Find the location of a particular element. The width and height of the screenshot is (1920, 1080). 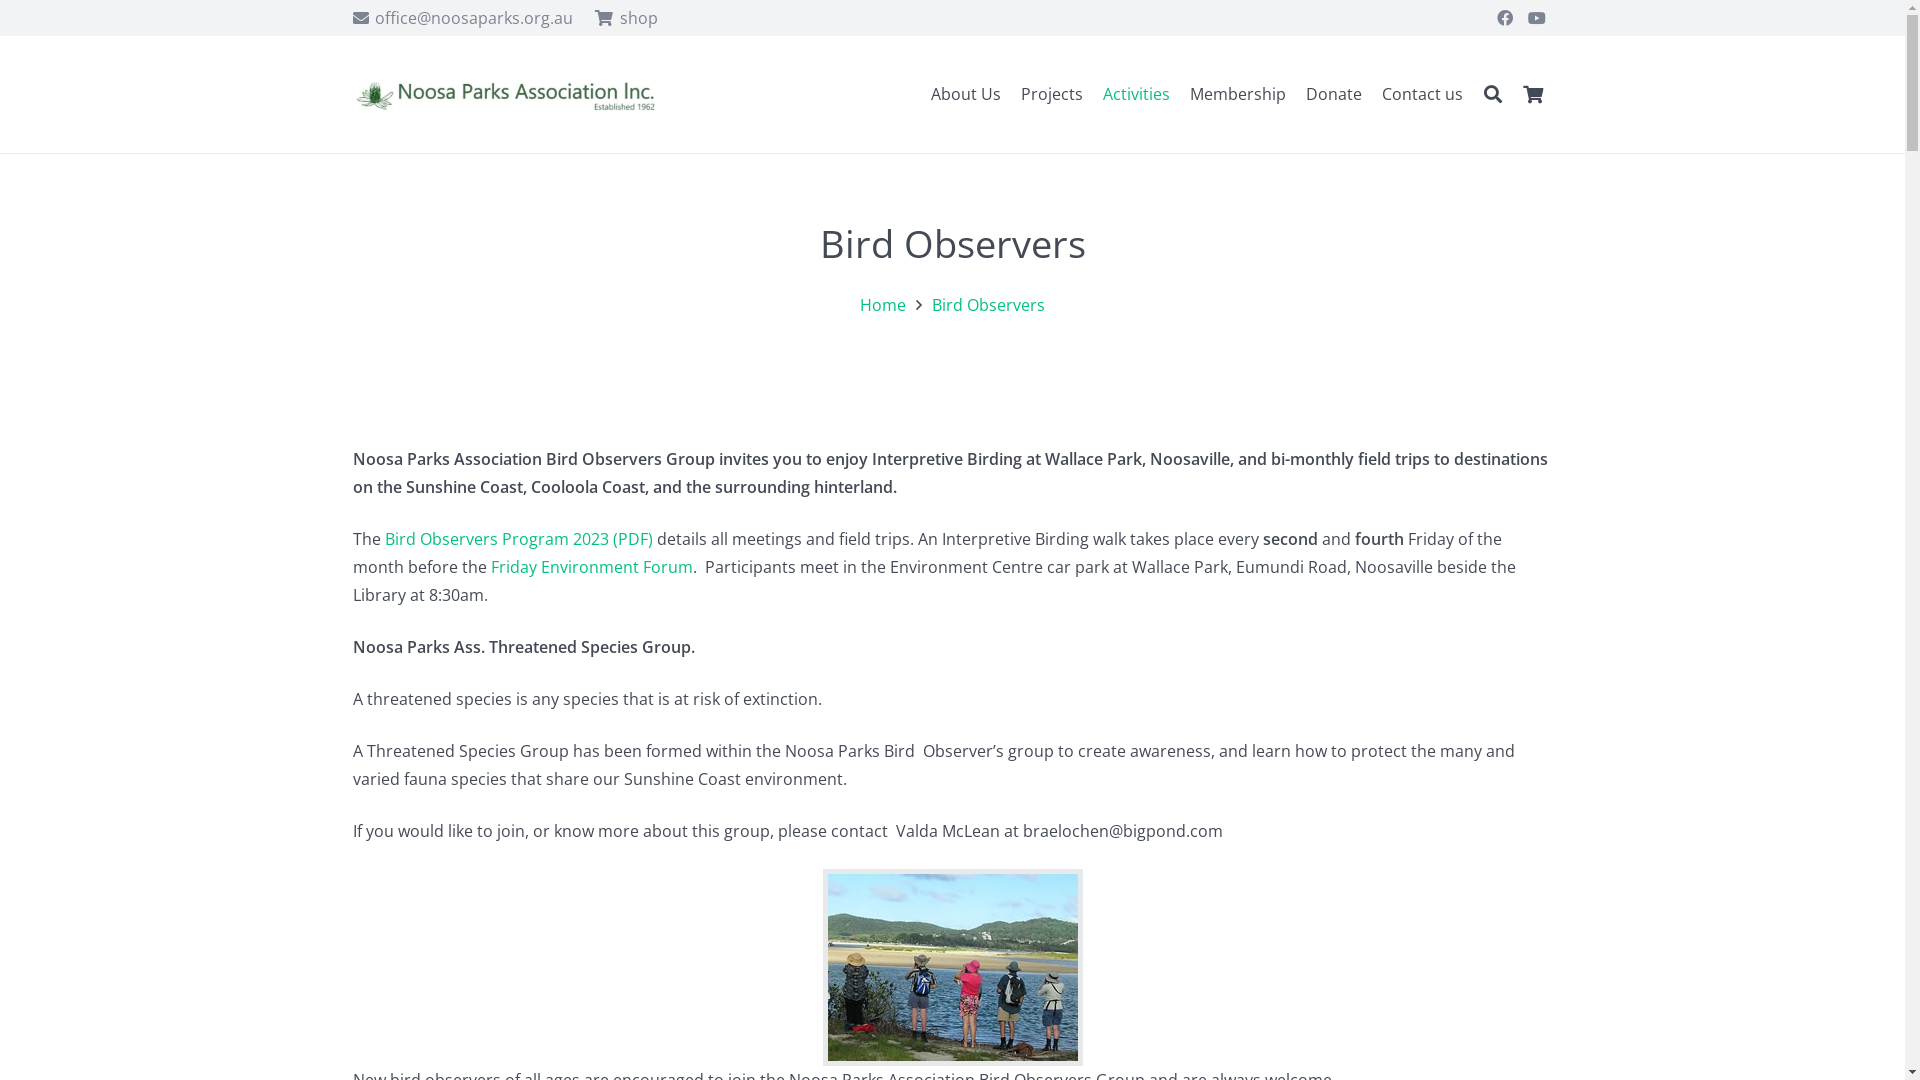

Bird Observers is located at coordinates (988, 305).